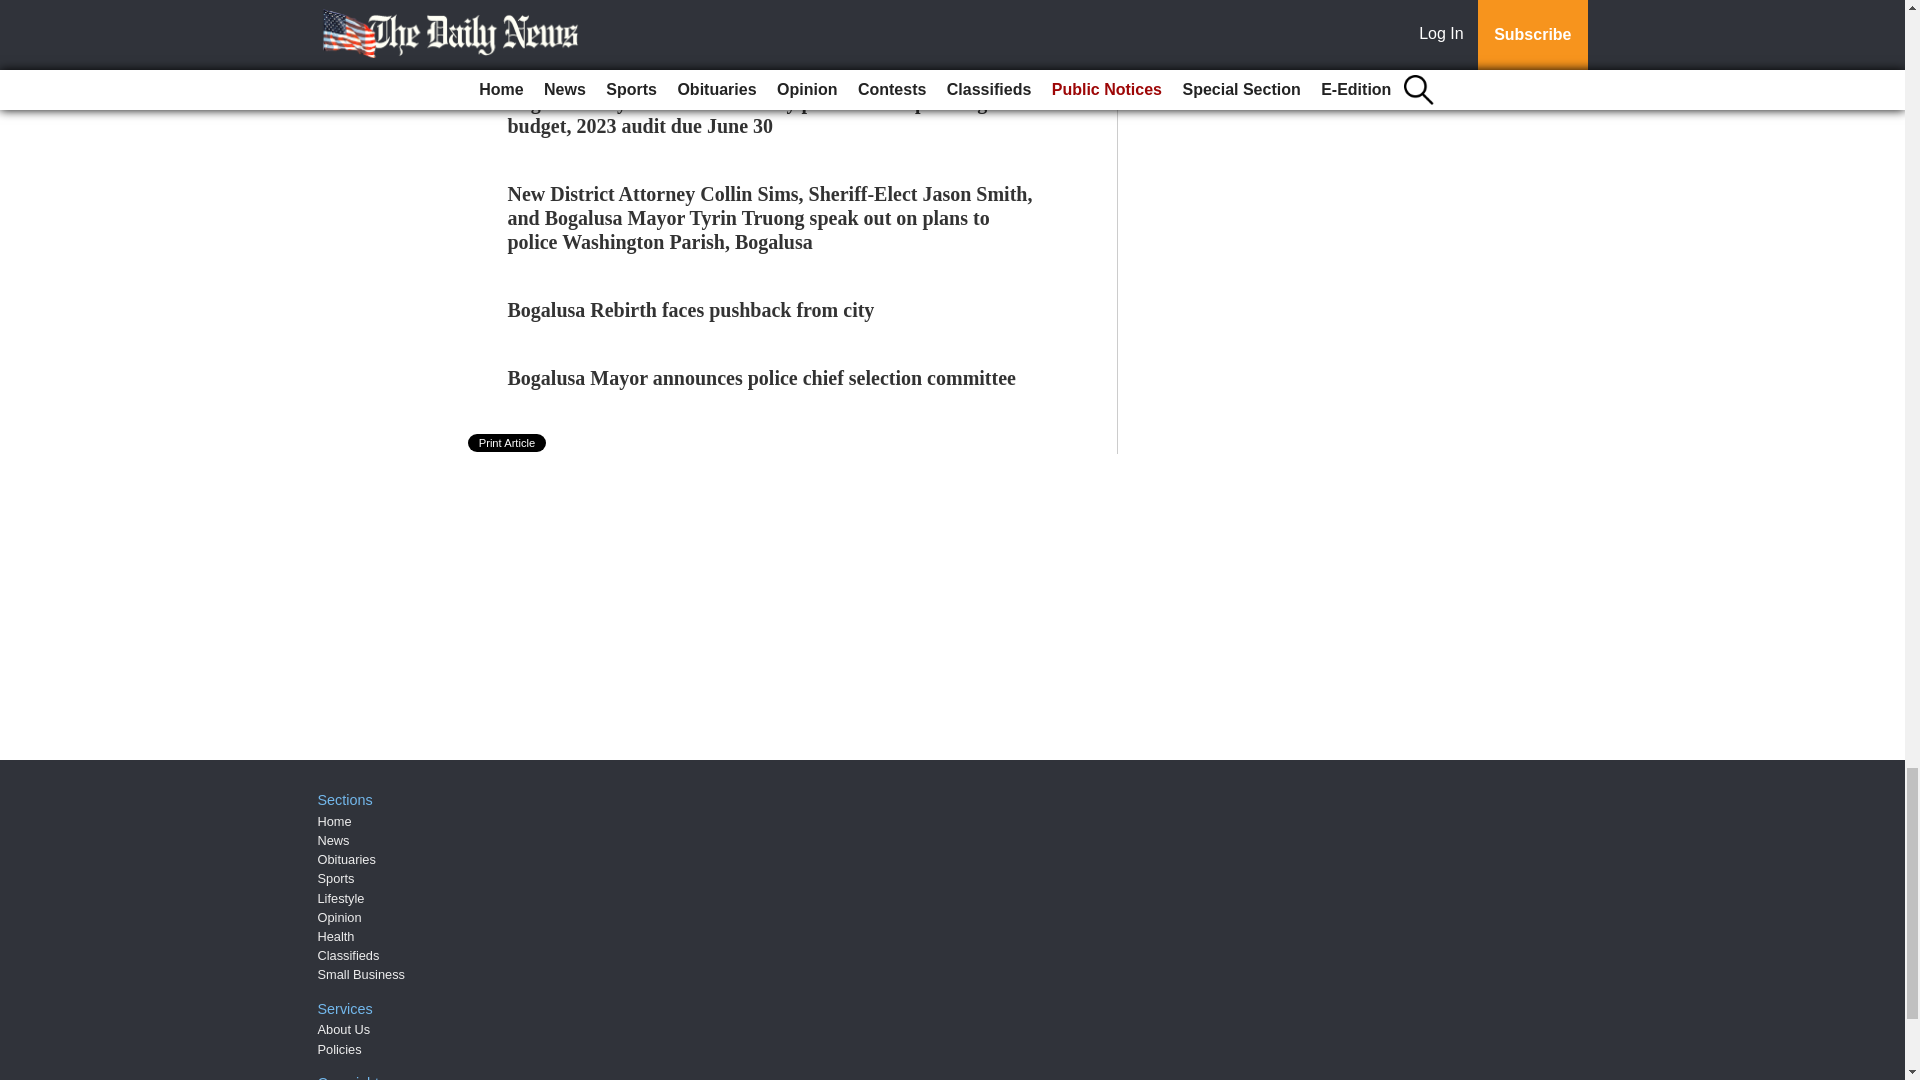 The height and width of the screenshot is (1080, 1920). What do you see at coordinates (508, 443) in the screenshot?
I see `Print Article` at bounding box center [508, 443].